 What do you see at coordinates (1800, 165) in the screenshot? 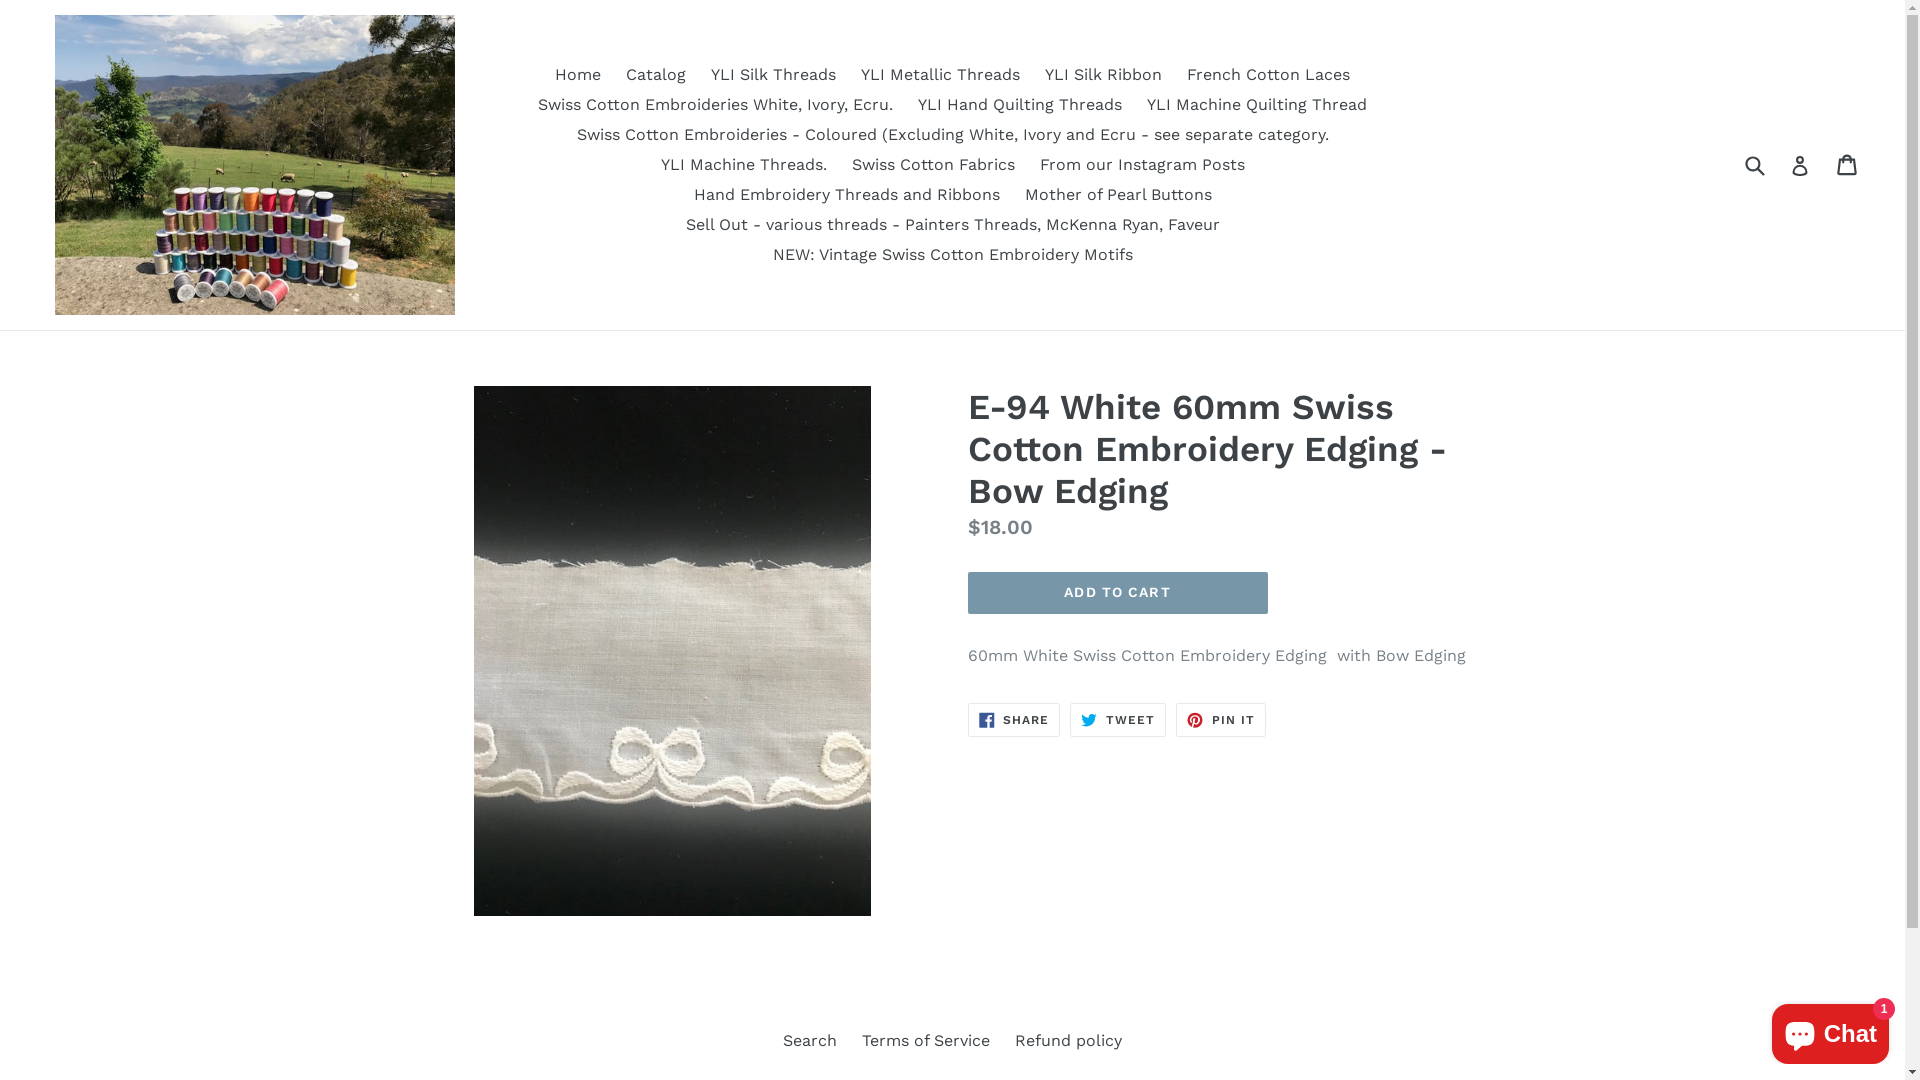
I see `Log in` at bounding box center [1800, 165].